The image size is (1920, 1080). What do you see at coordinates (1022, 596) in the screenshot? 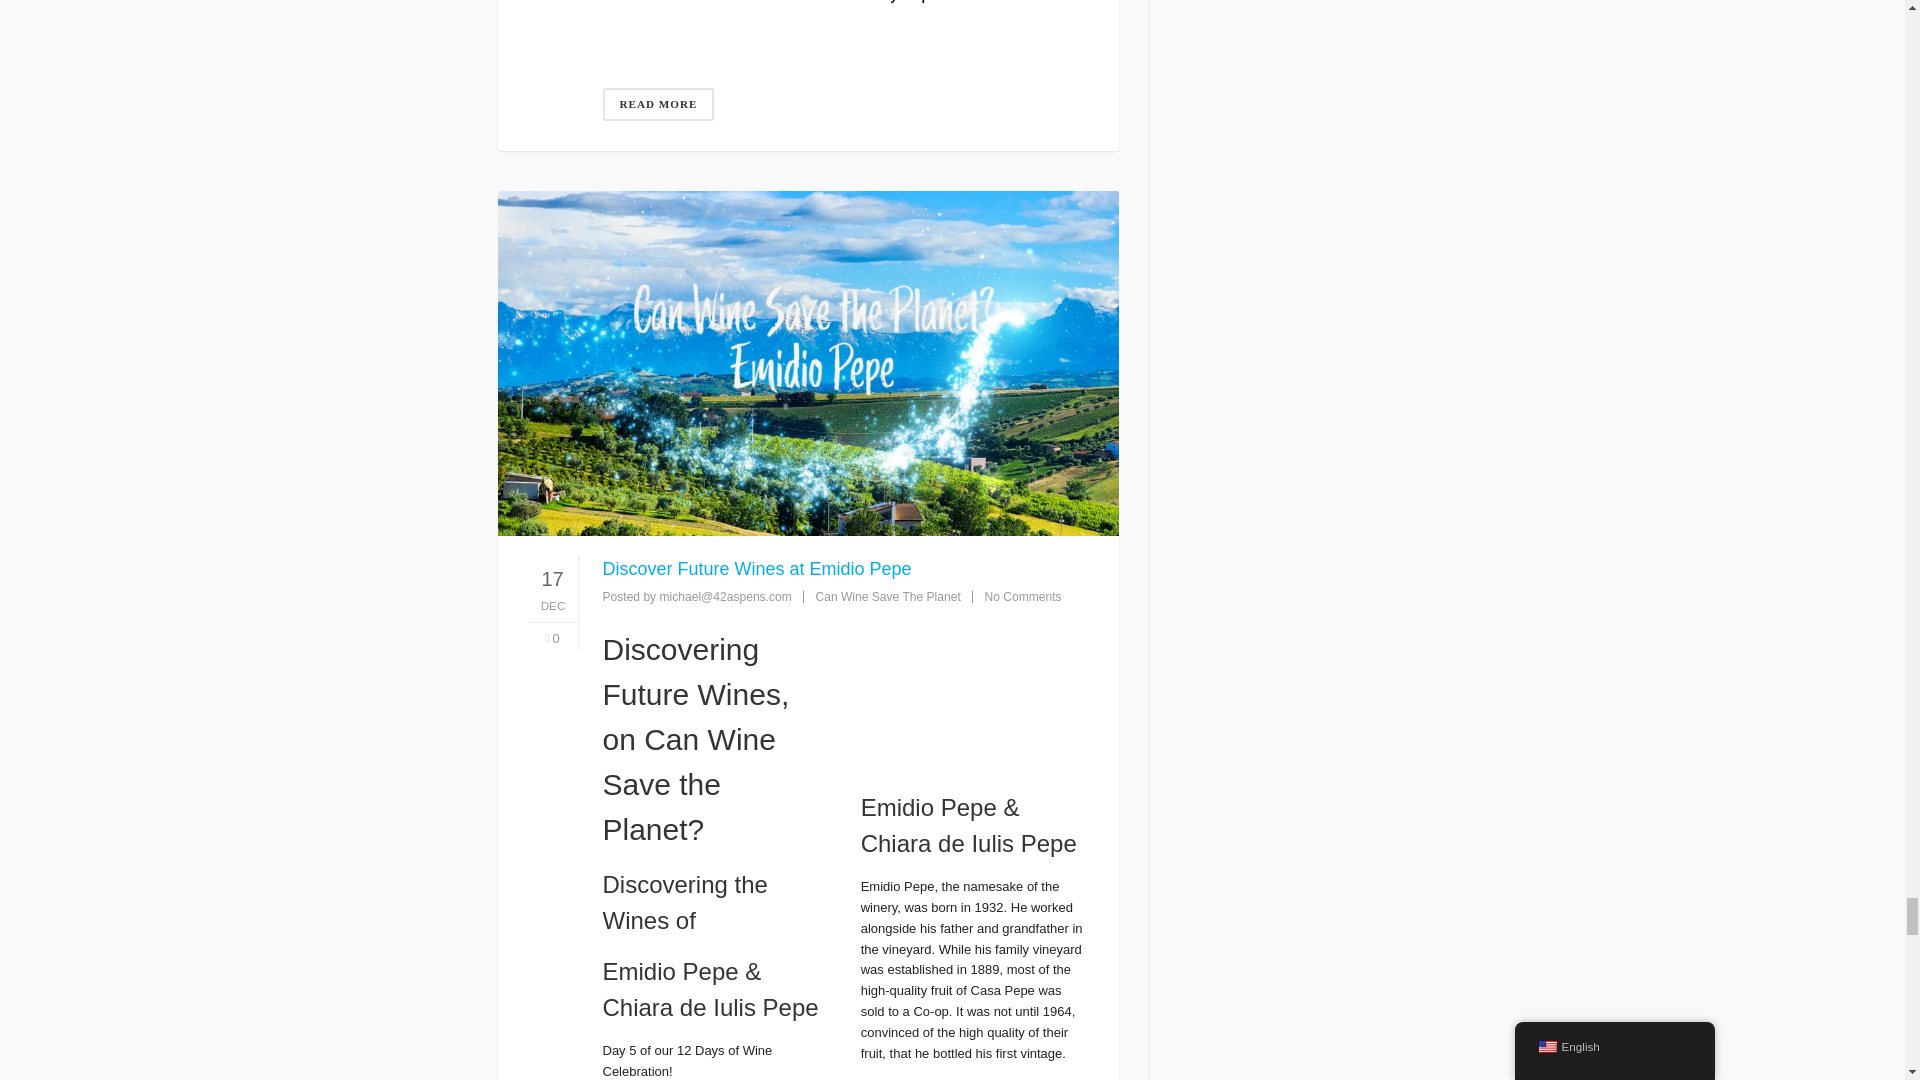
I see `No Comments` at bounding box center [1022, 596].